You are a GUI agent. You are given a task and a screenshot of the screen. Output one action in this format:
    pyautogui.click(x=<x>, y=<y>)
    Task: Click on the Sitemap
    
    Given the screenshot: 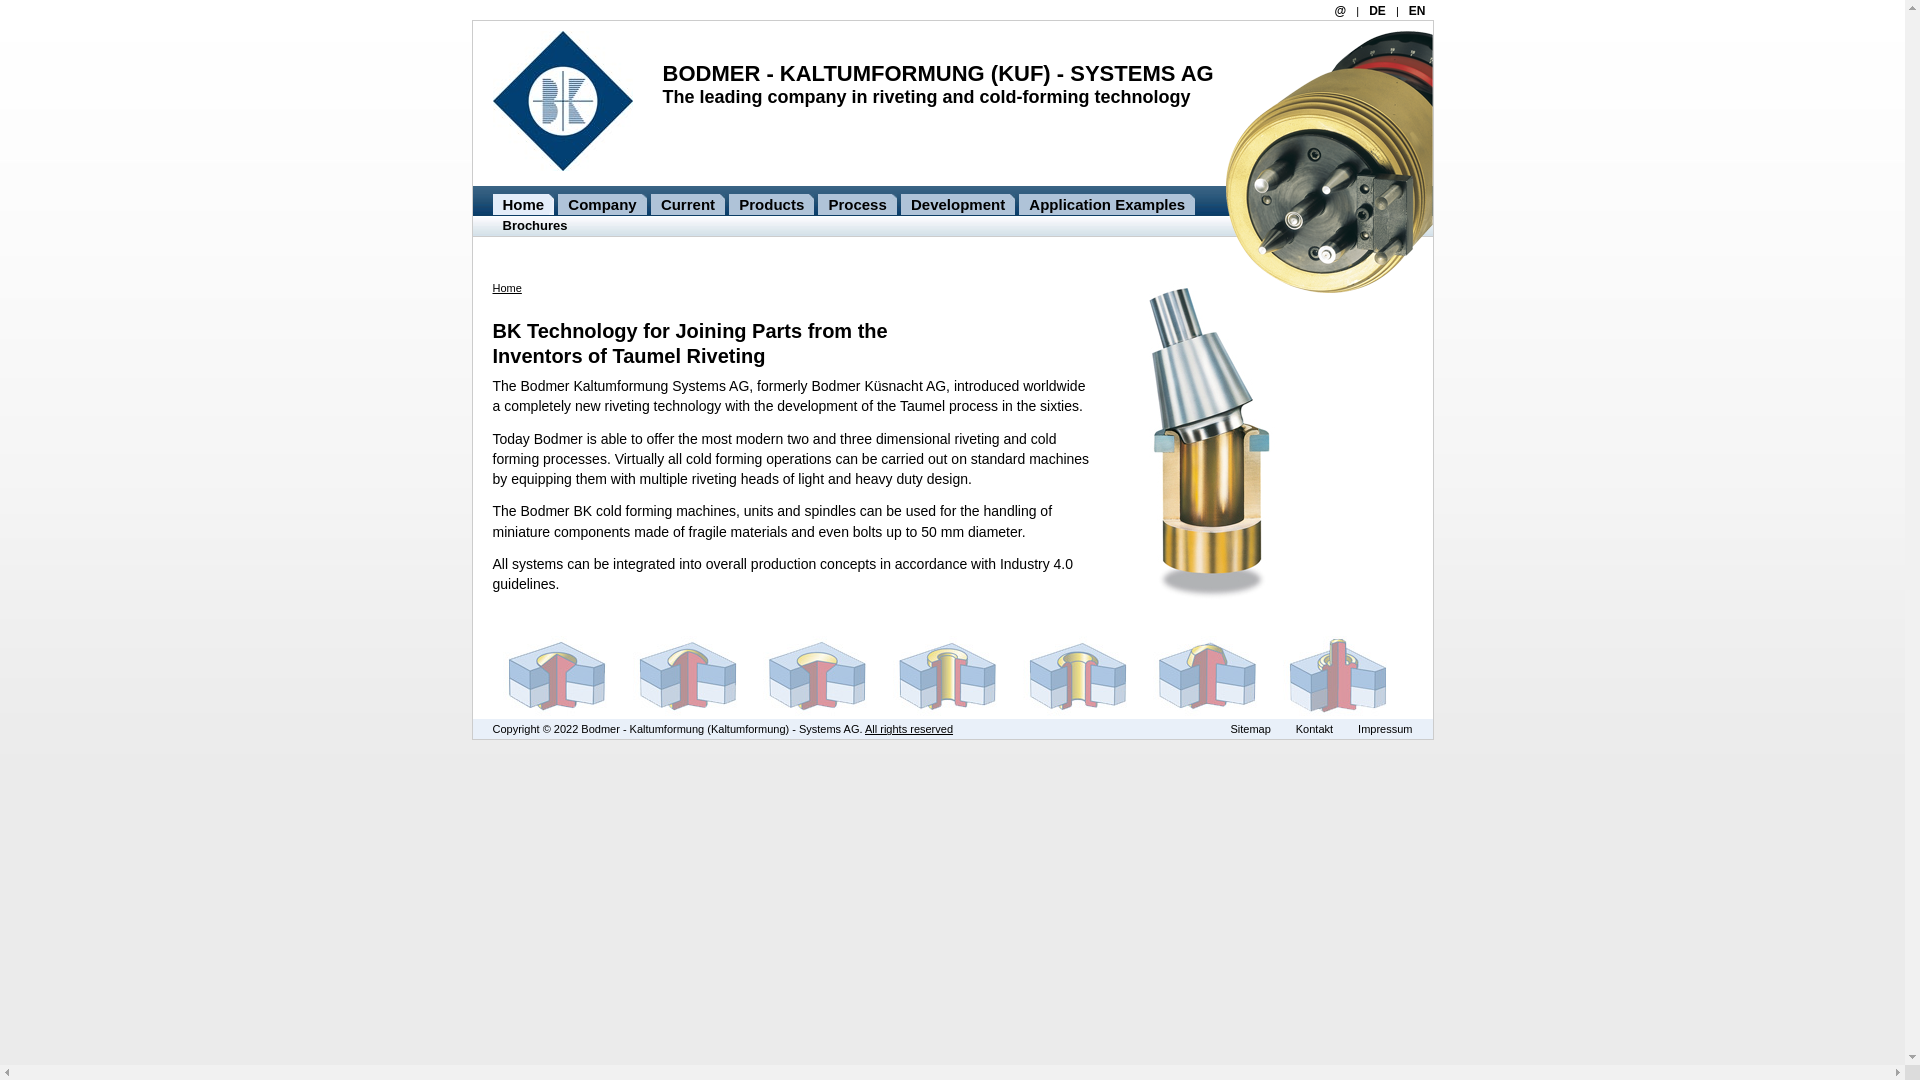 What is the action you would take?
    pyautogui.click(x=1250, y=729)
    